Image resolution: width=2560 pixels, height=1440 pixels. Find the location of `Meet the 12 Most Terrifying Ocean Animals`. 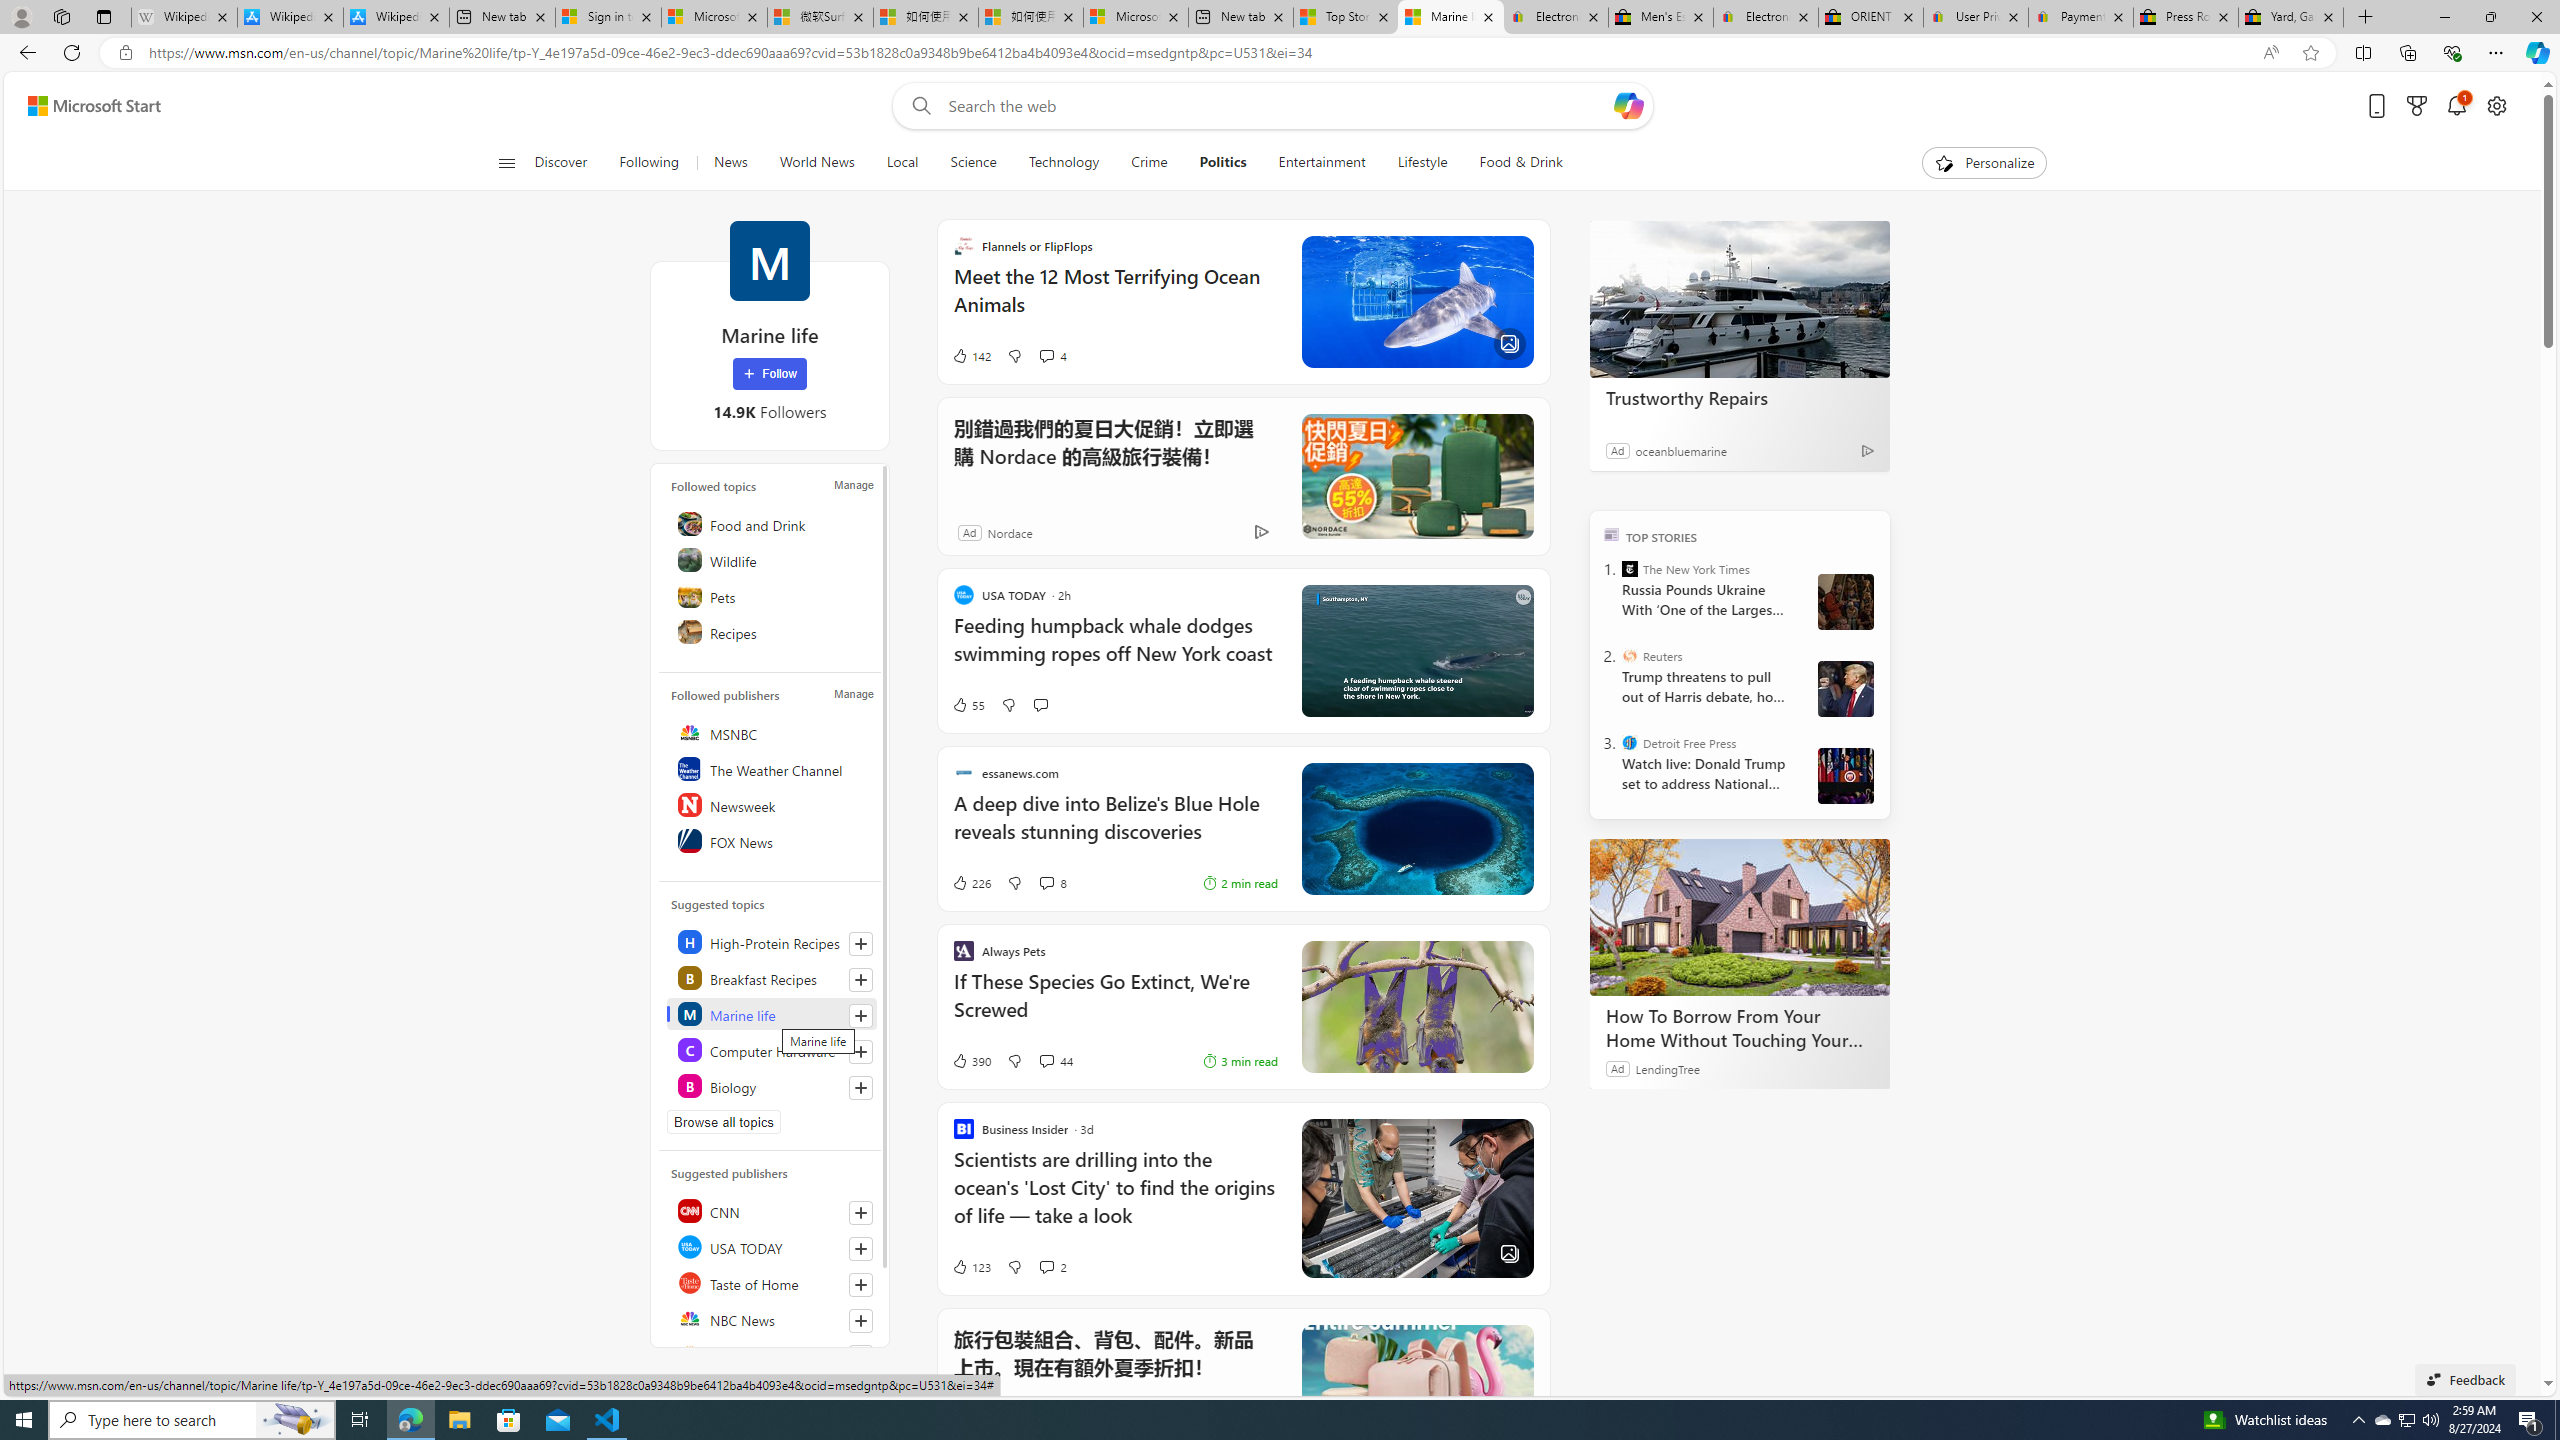

Meet the 12 Most Terrifying Ocean Animals is located at coordinates (1114, 300).